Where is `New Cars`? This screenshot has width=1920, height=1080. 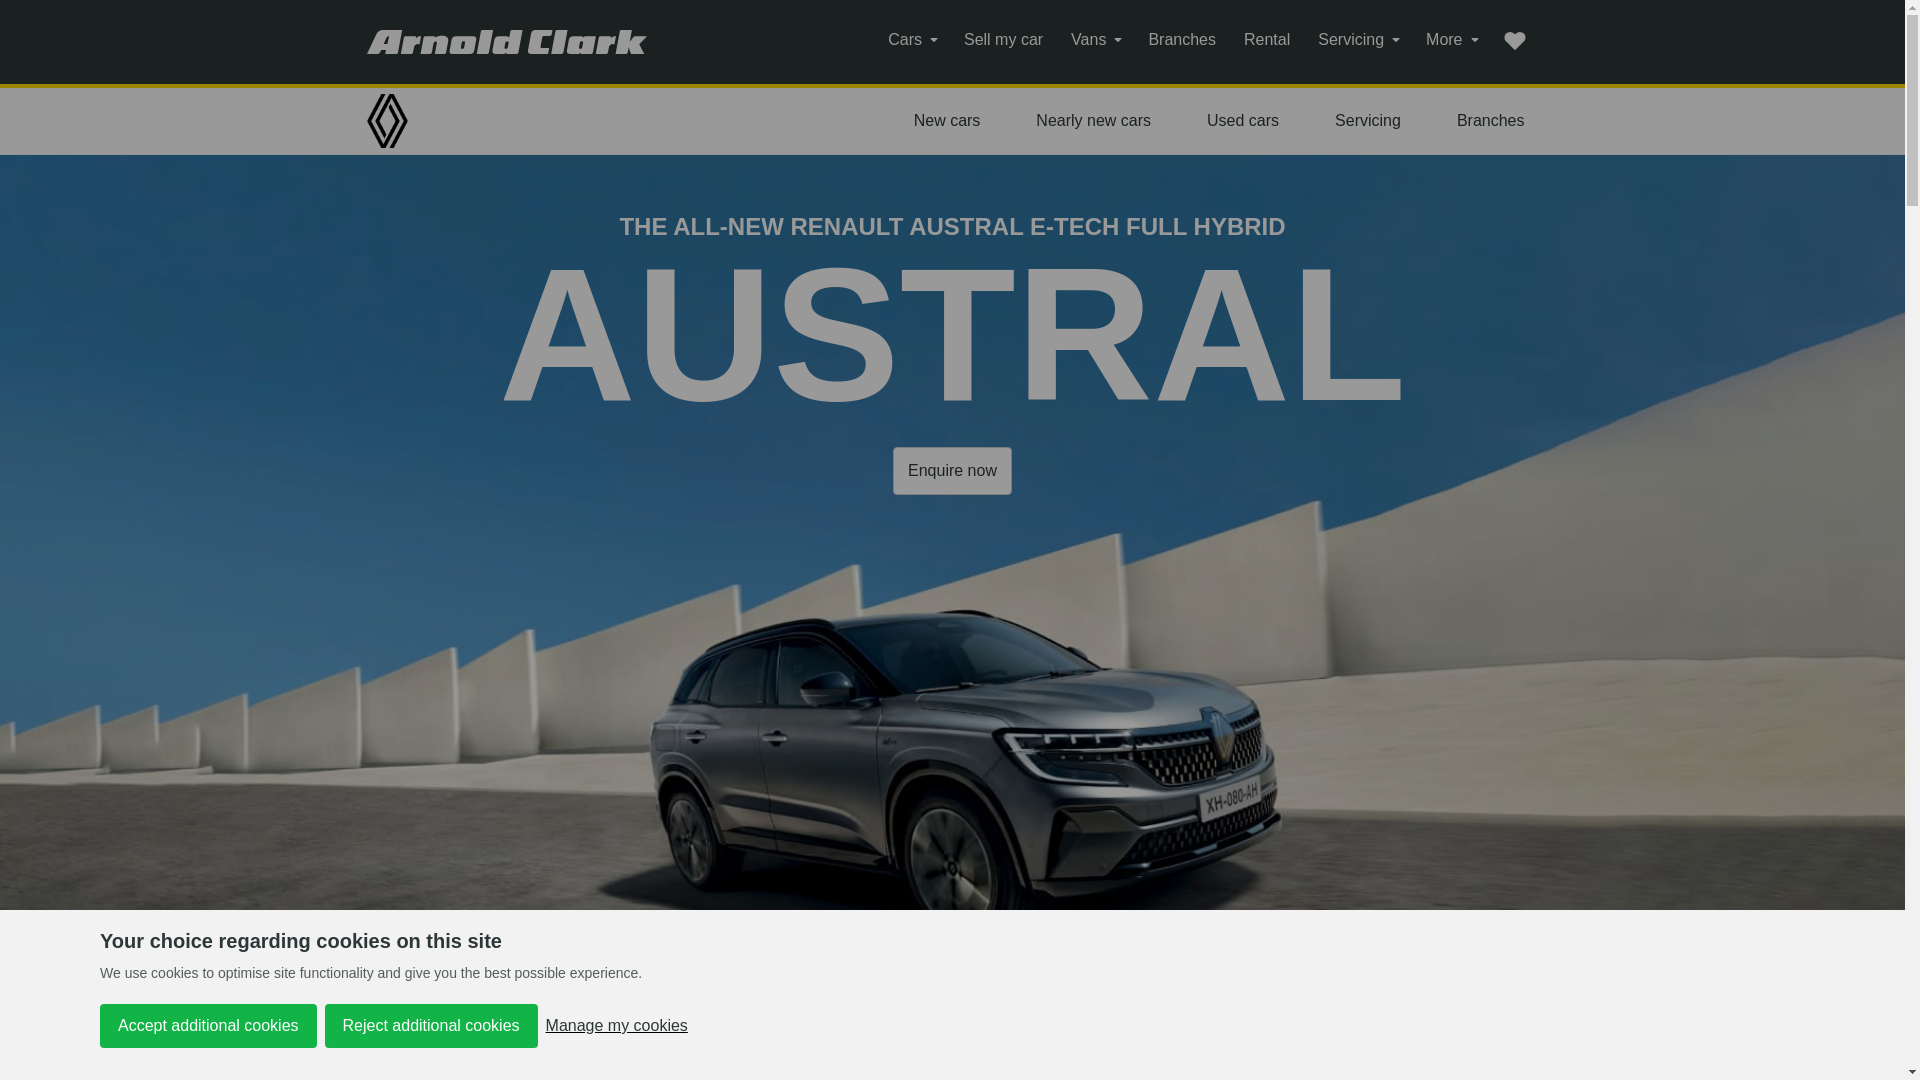
New Cars is located at coordinates (947, 120).